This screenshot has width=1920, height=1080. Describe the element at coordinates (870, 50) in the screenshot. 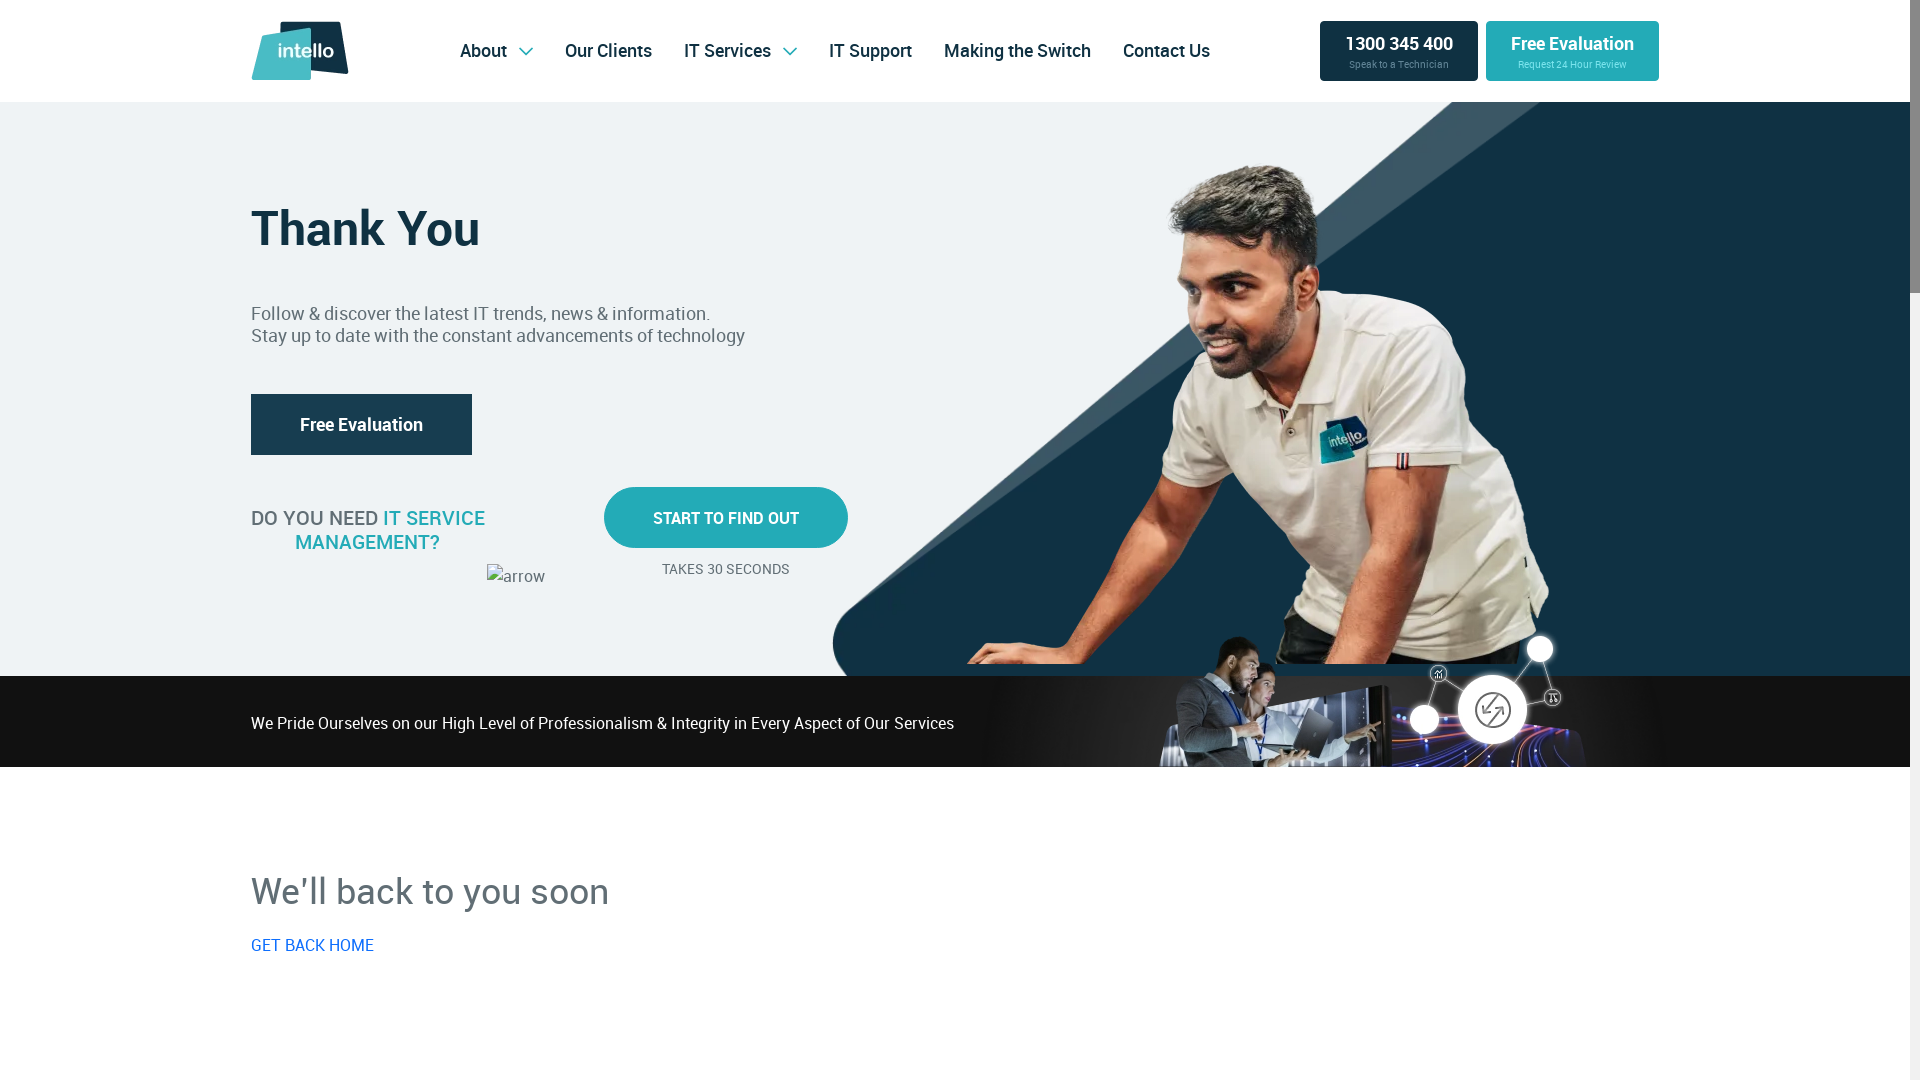

I see `IT Support` at that location.